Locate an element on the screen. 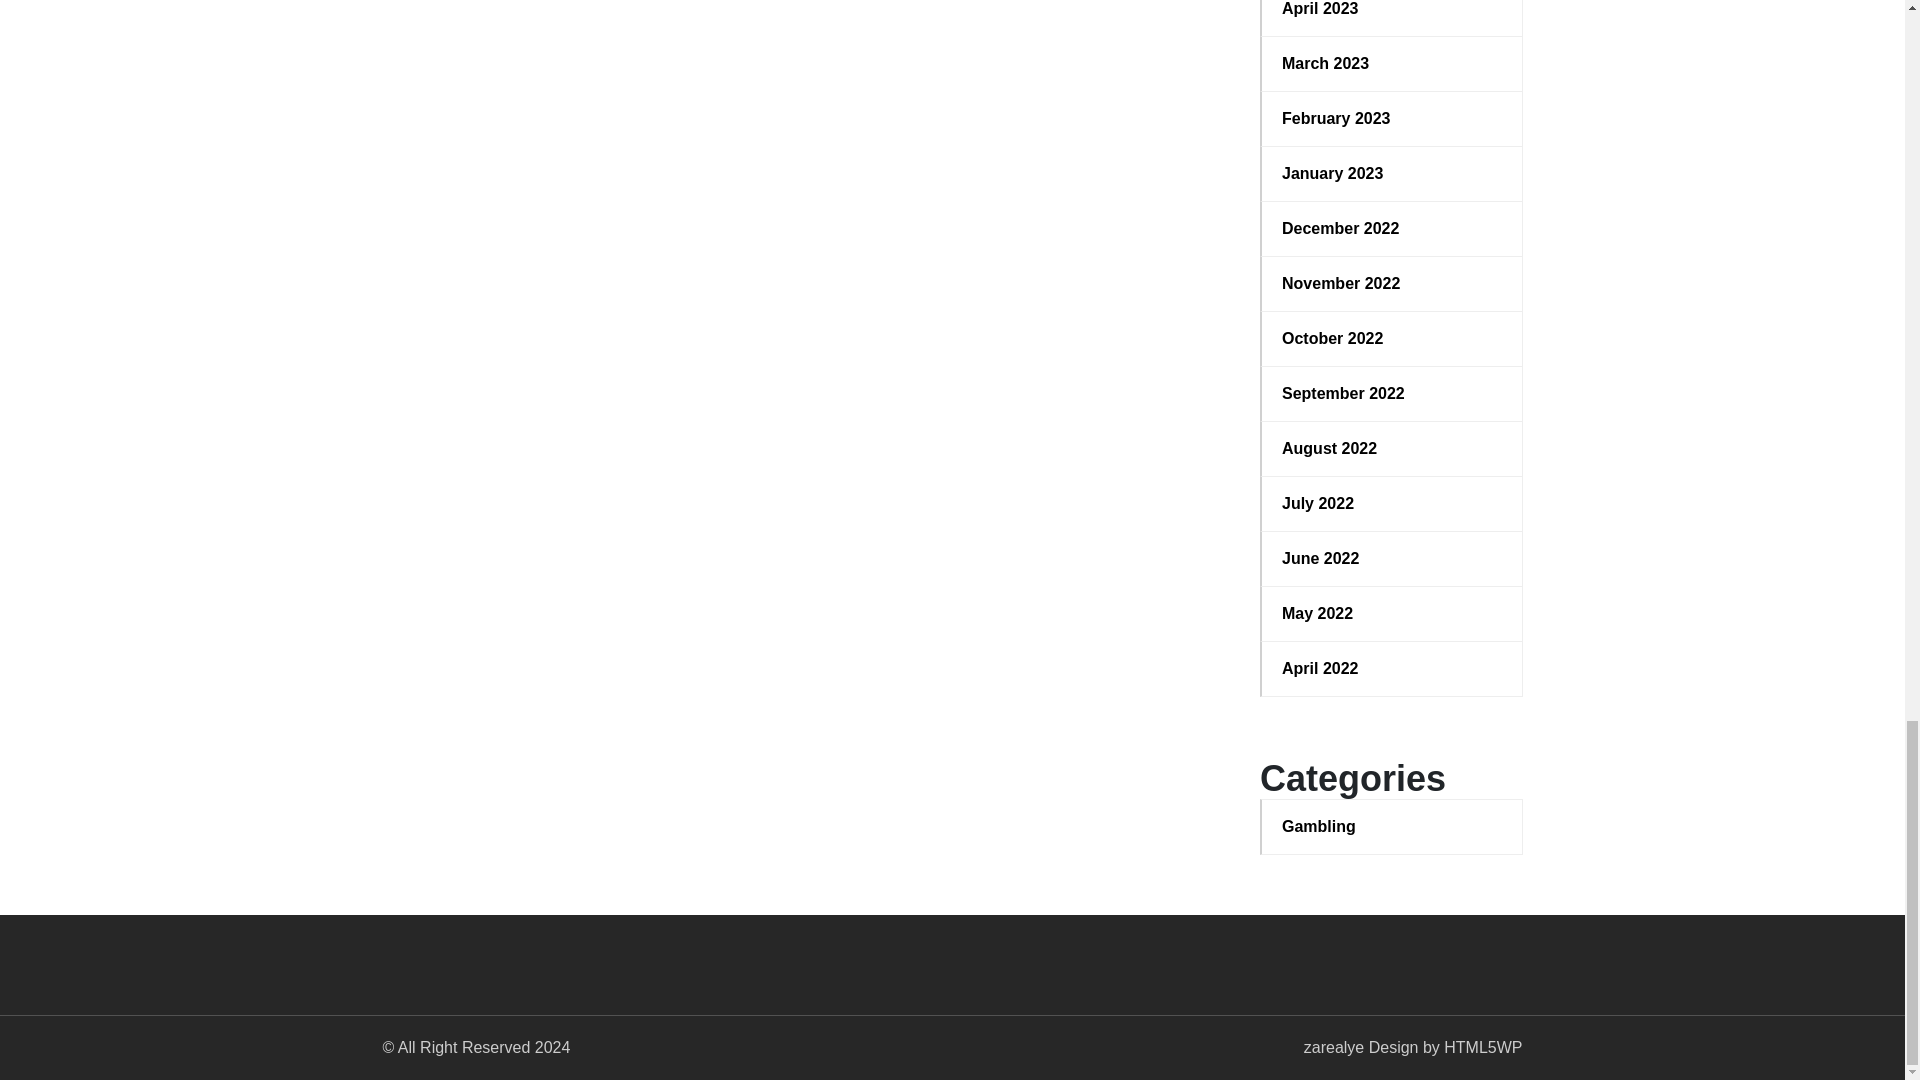 This screenshot has height=1080, width=1920. August 2022 is located at coordinates (1392, 449).